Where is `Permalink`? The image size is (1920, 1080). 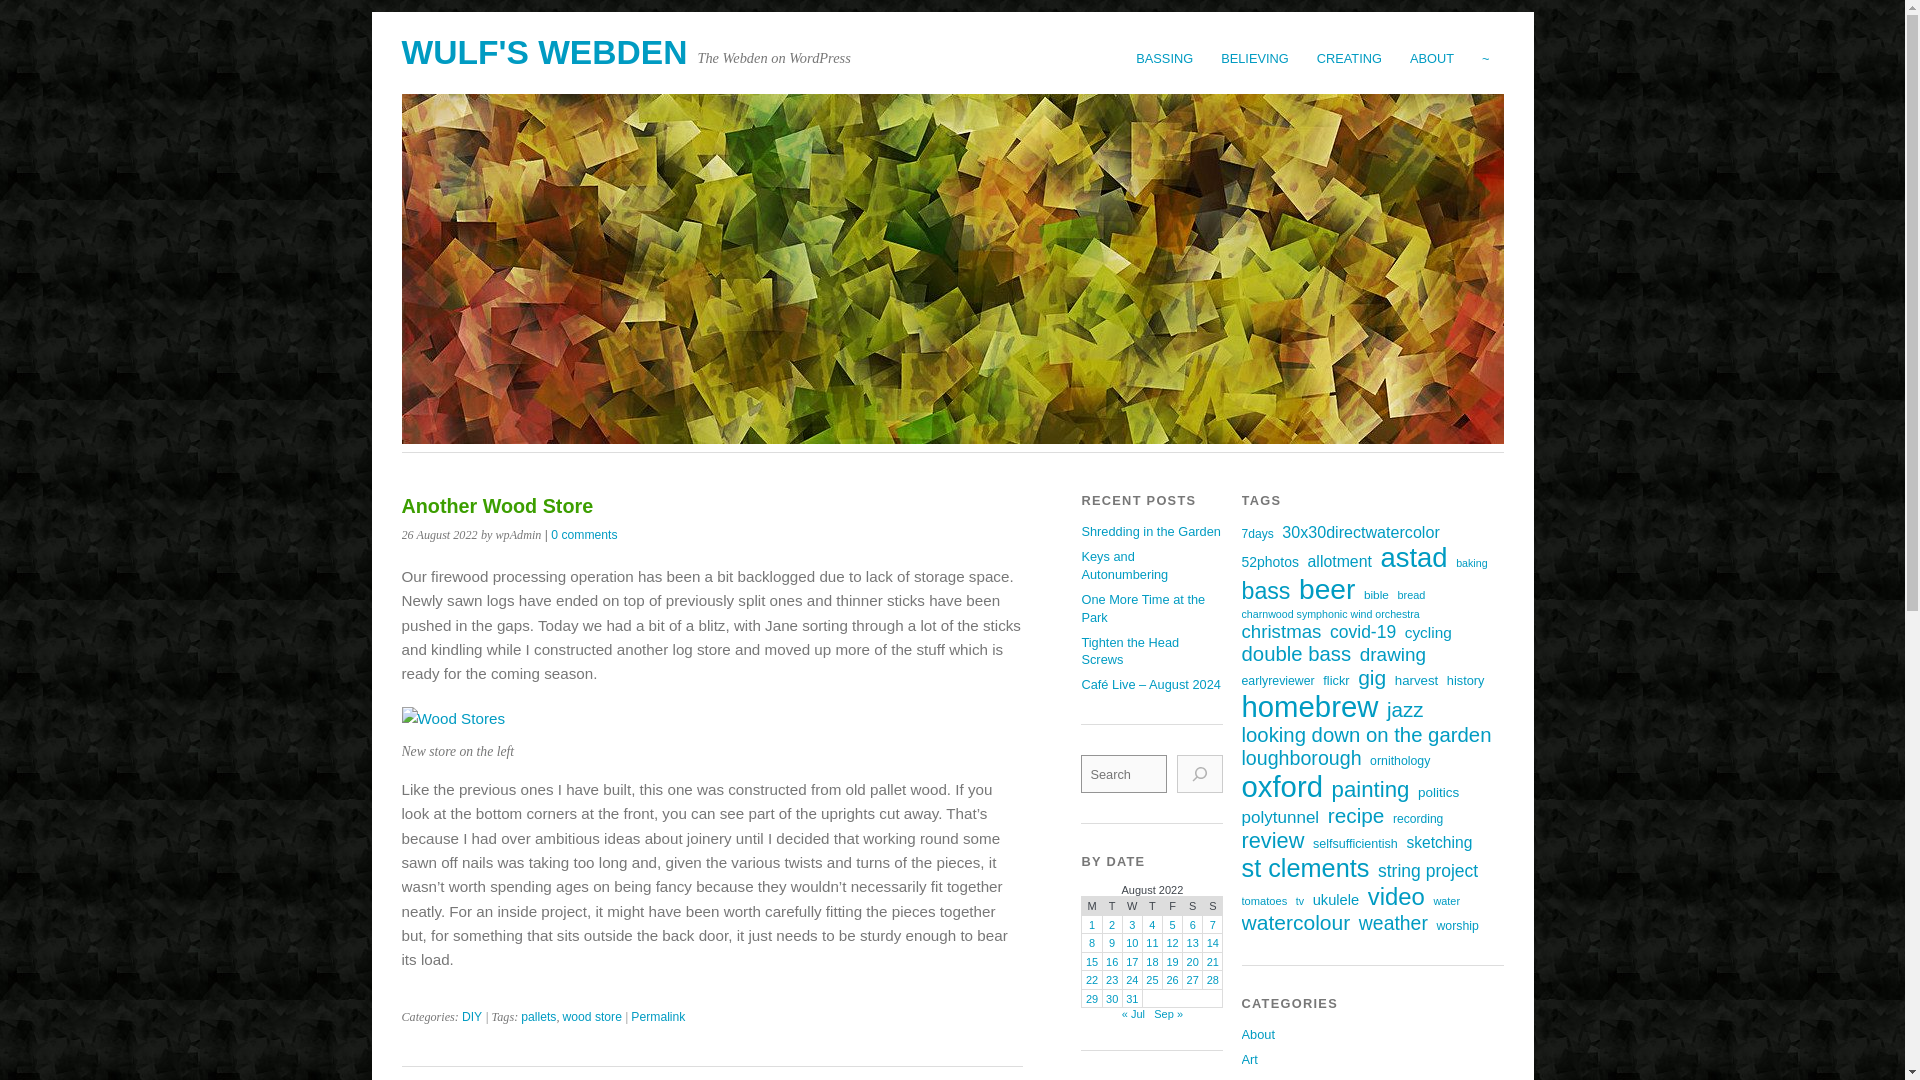
Permalink is located at coordinates (658, 1016).